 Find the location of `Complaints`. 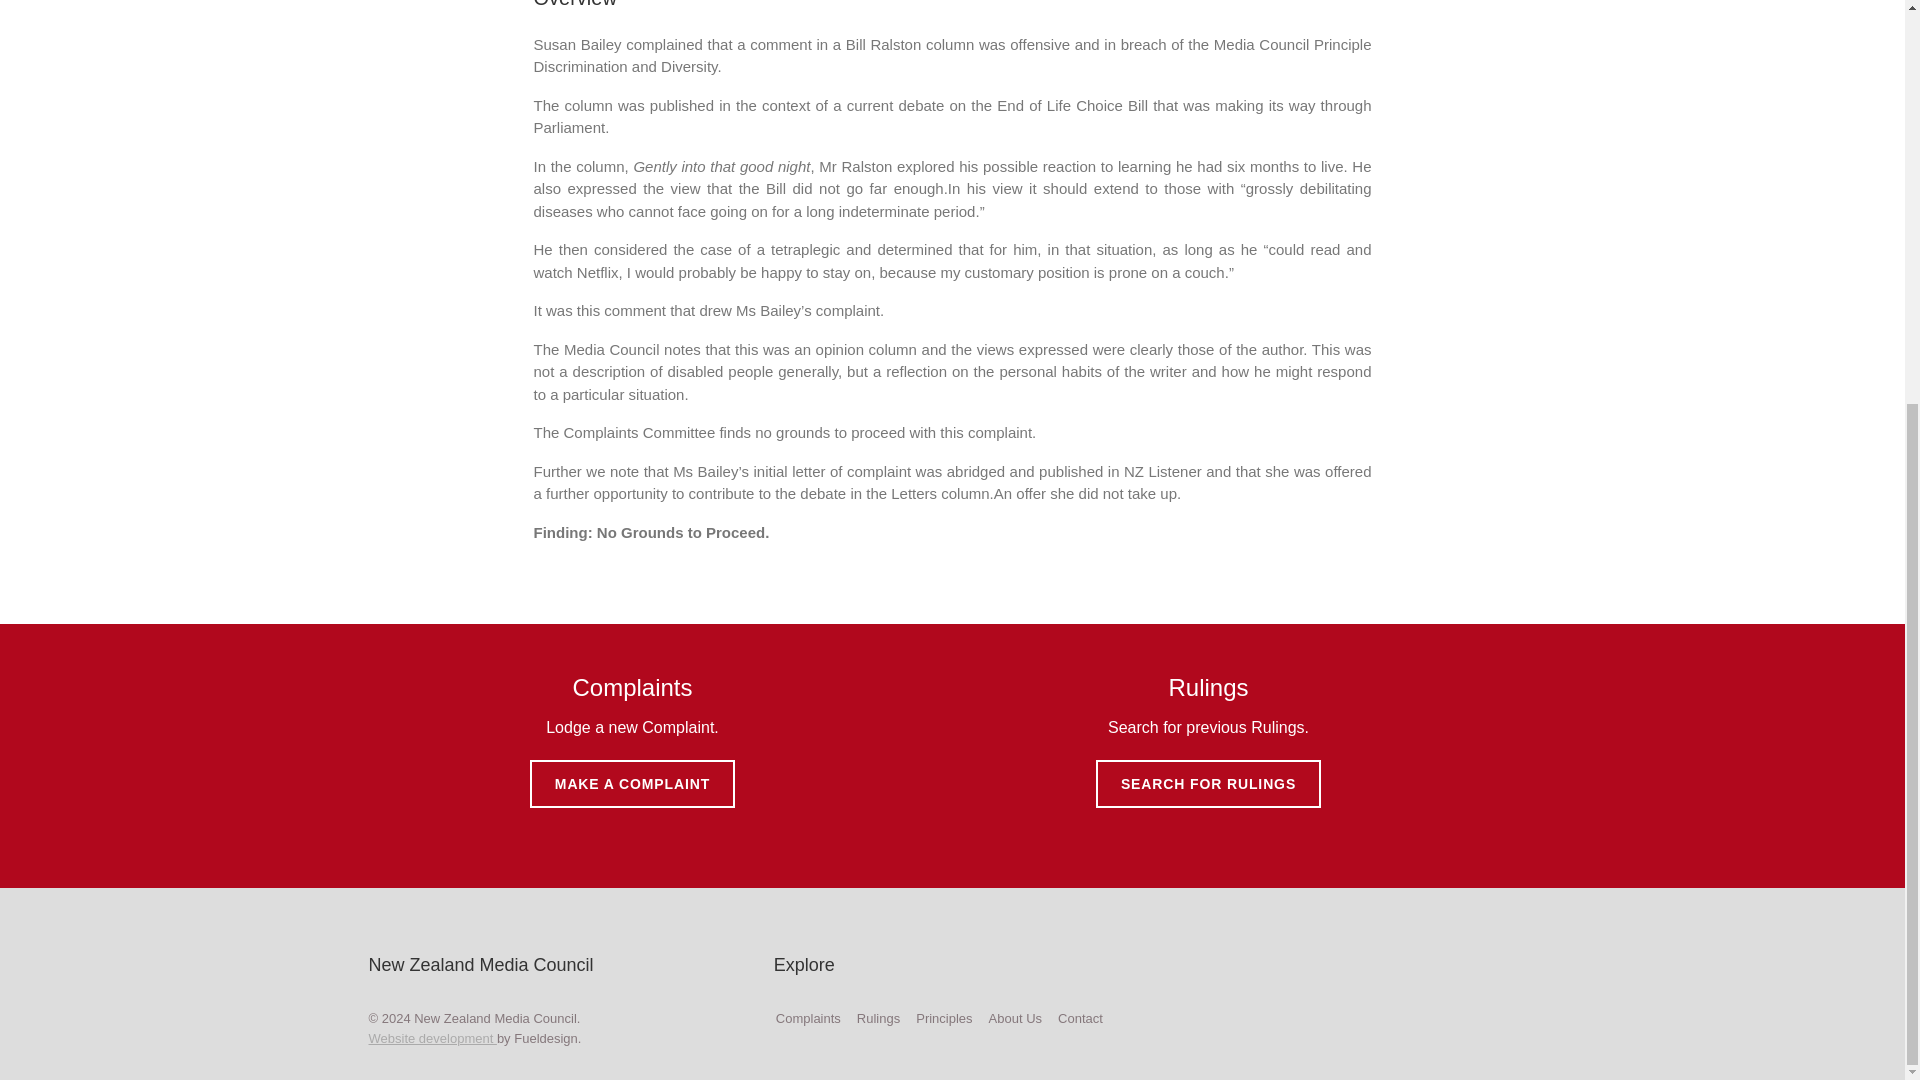

Complaints is located at coordinates (808, 1018).